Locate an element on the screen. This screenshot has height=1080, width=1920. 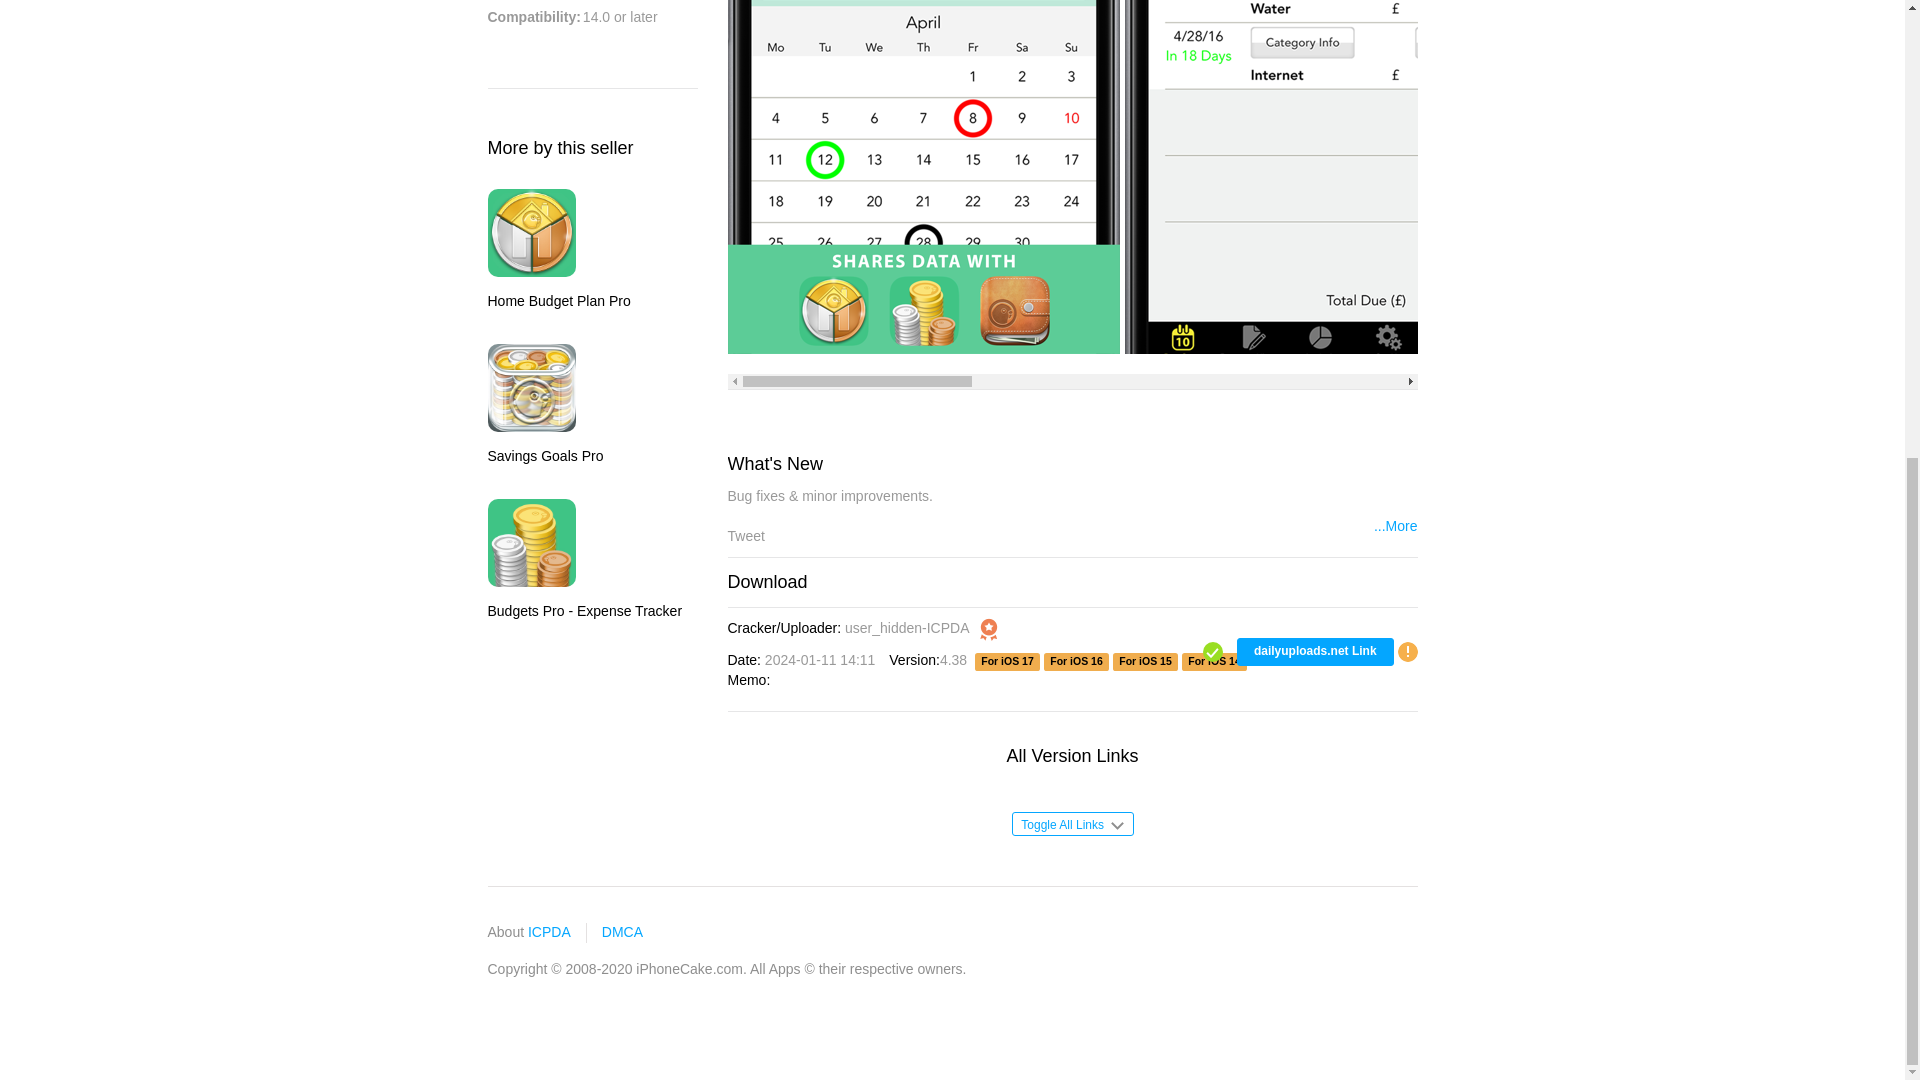
DMCA is located at coordinates (622, 932).